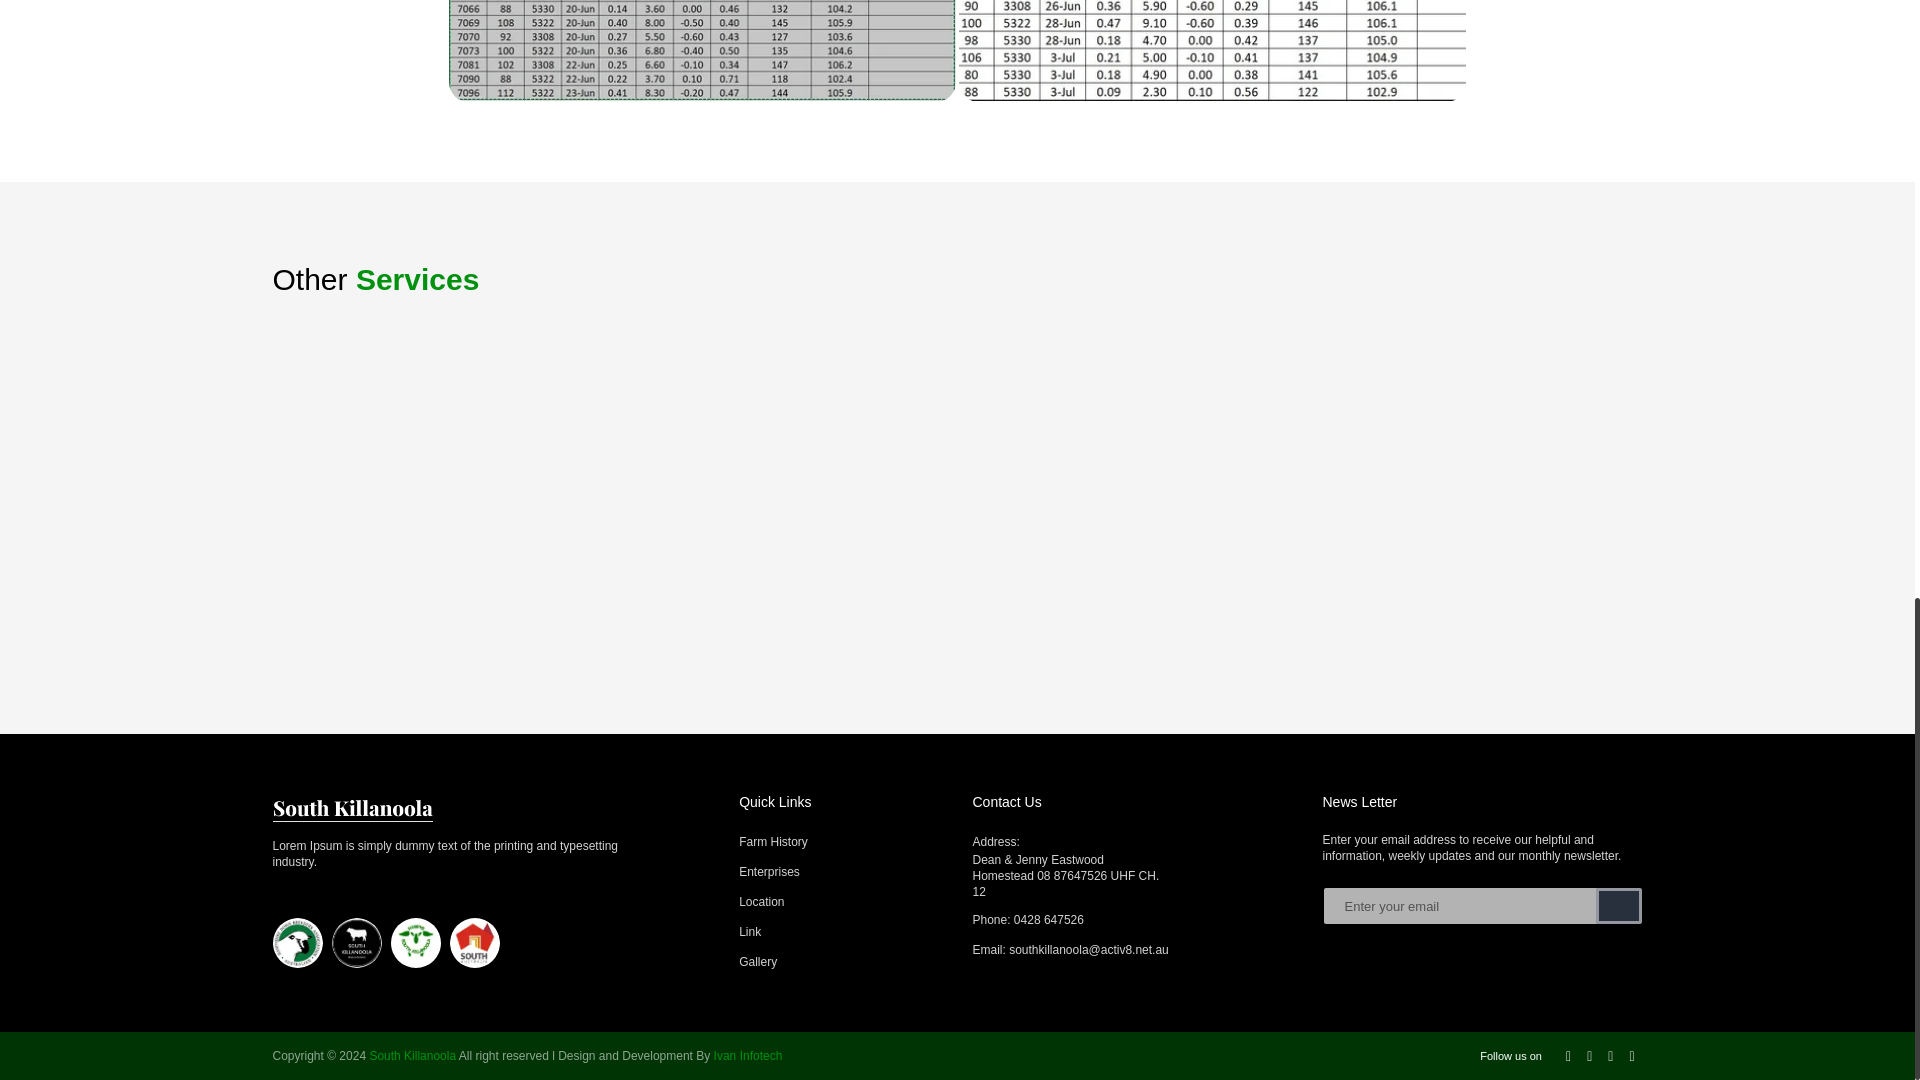 The height and width of the screenshot is (1080, 1920). I want to click on Gallery, so click(758, 961).